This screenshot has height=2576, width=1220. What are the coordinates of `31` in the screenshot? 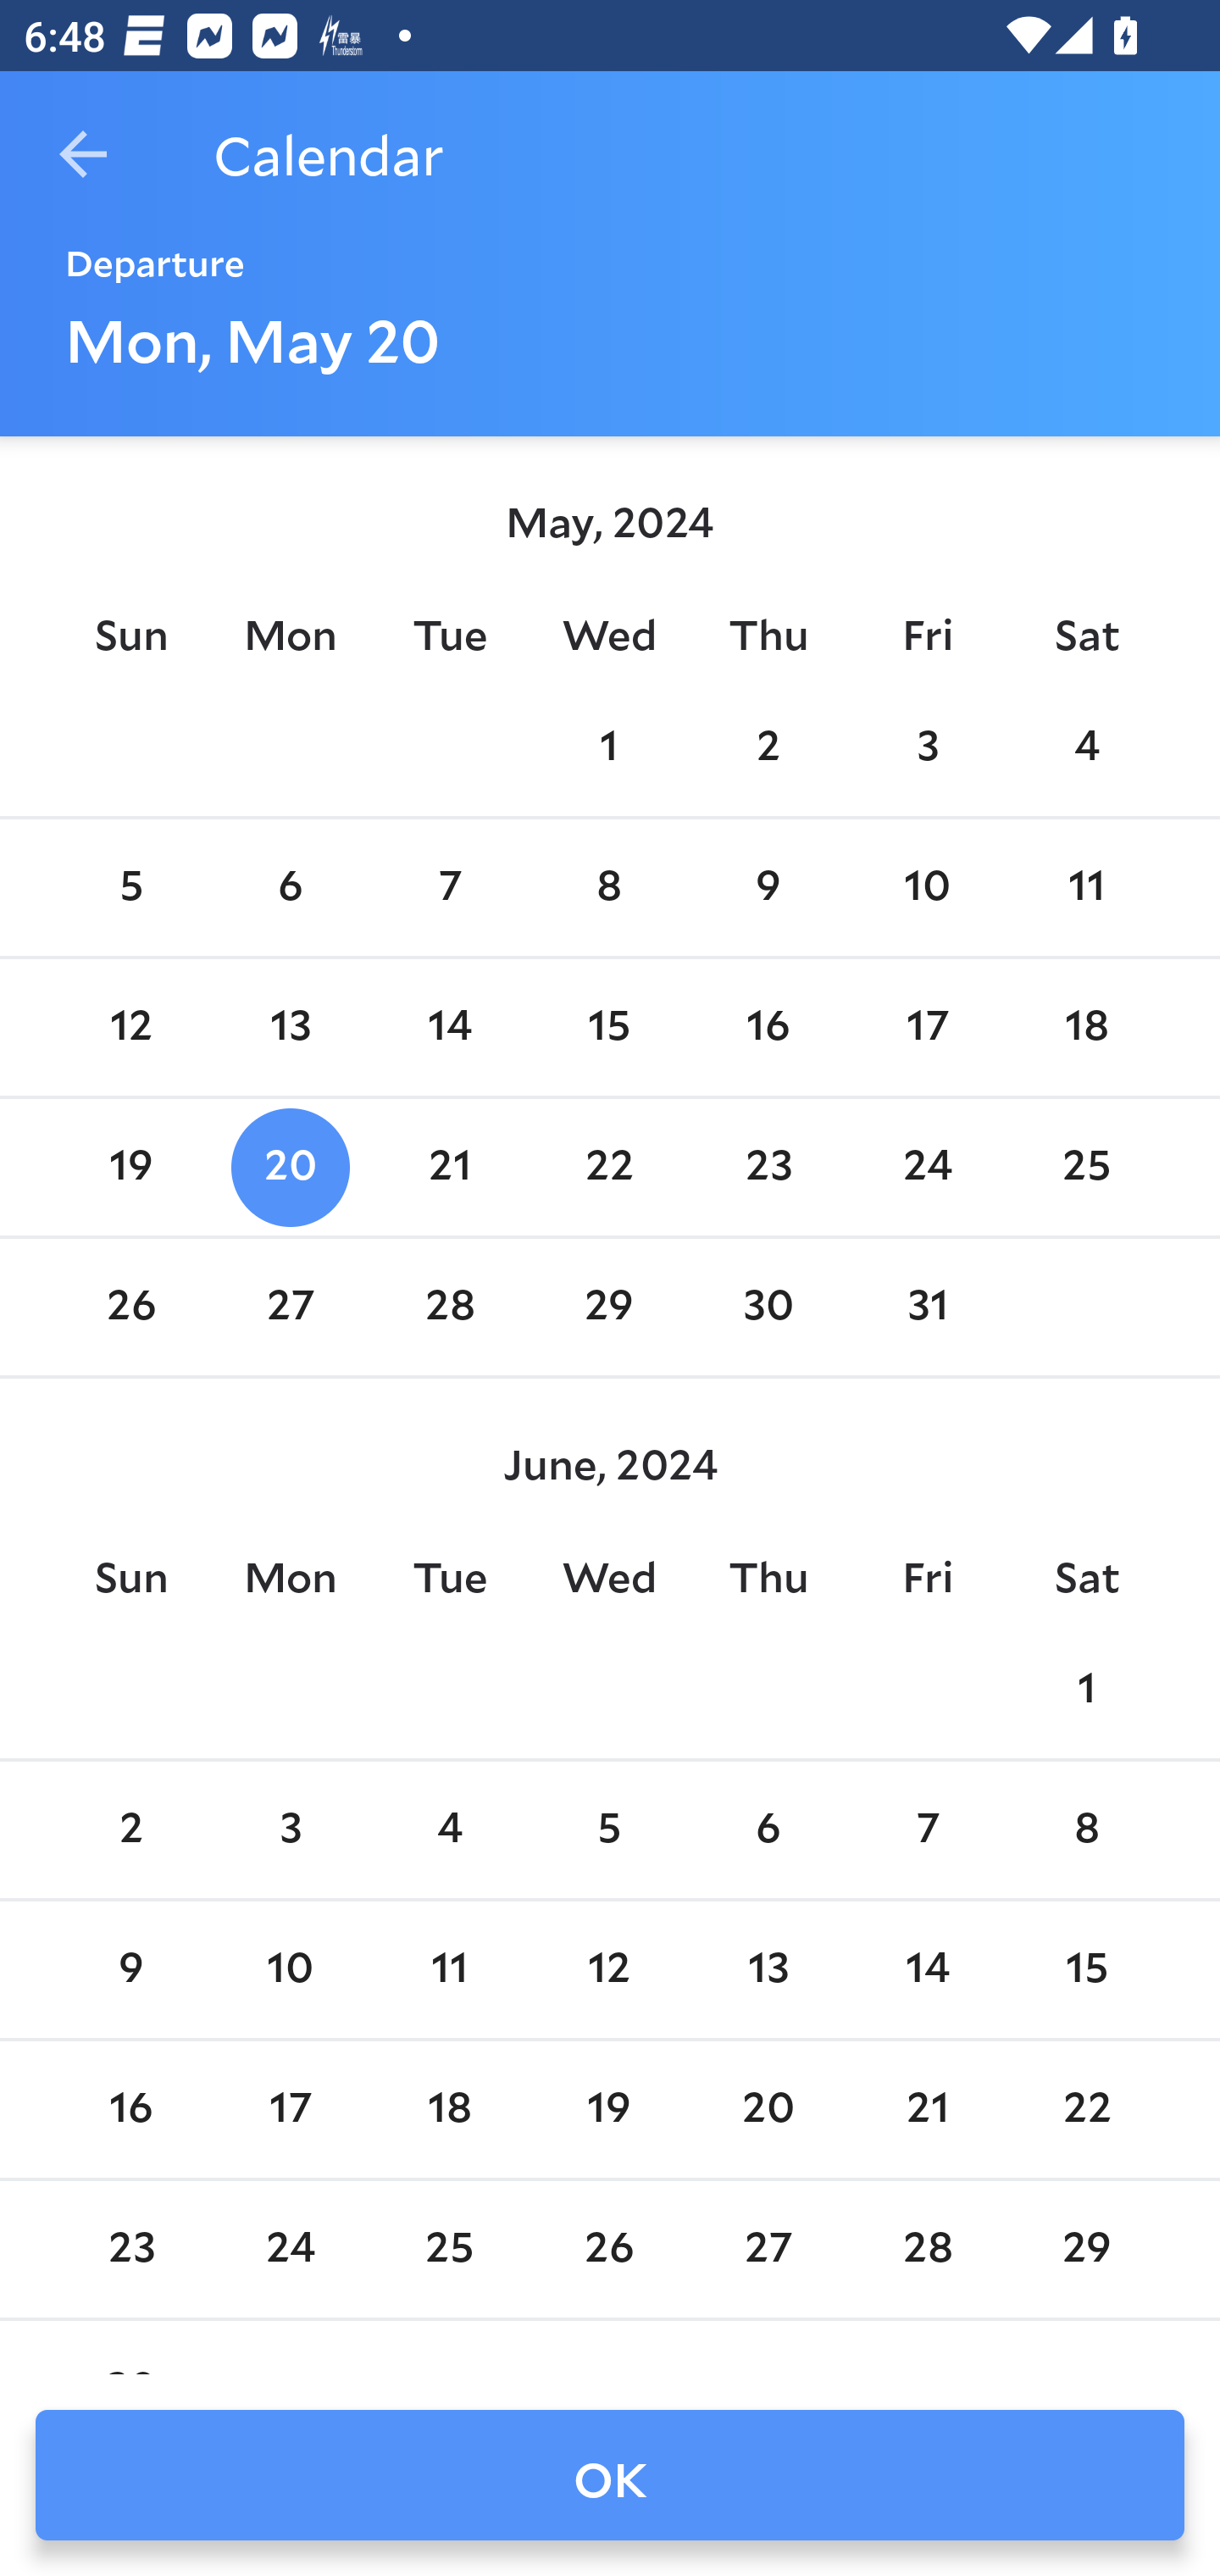 It's located at (927, 1308).